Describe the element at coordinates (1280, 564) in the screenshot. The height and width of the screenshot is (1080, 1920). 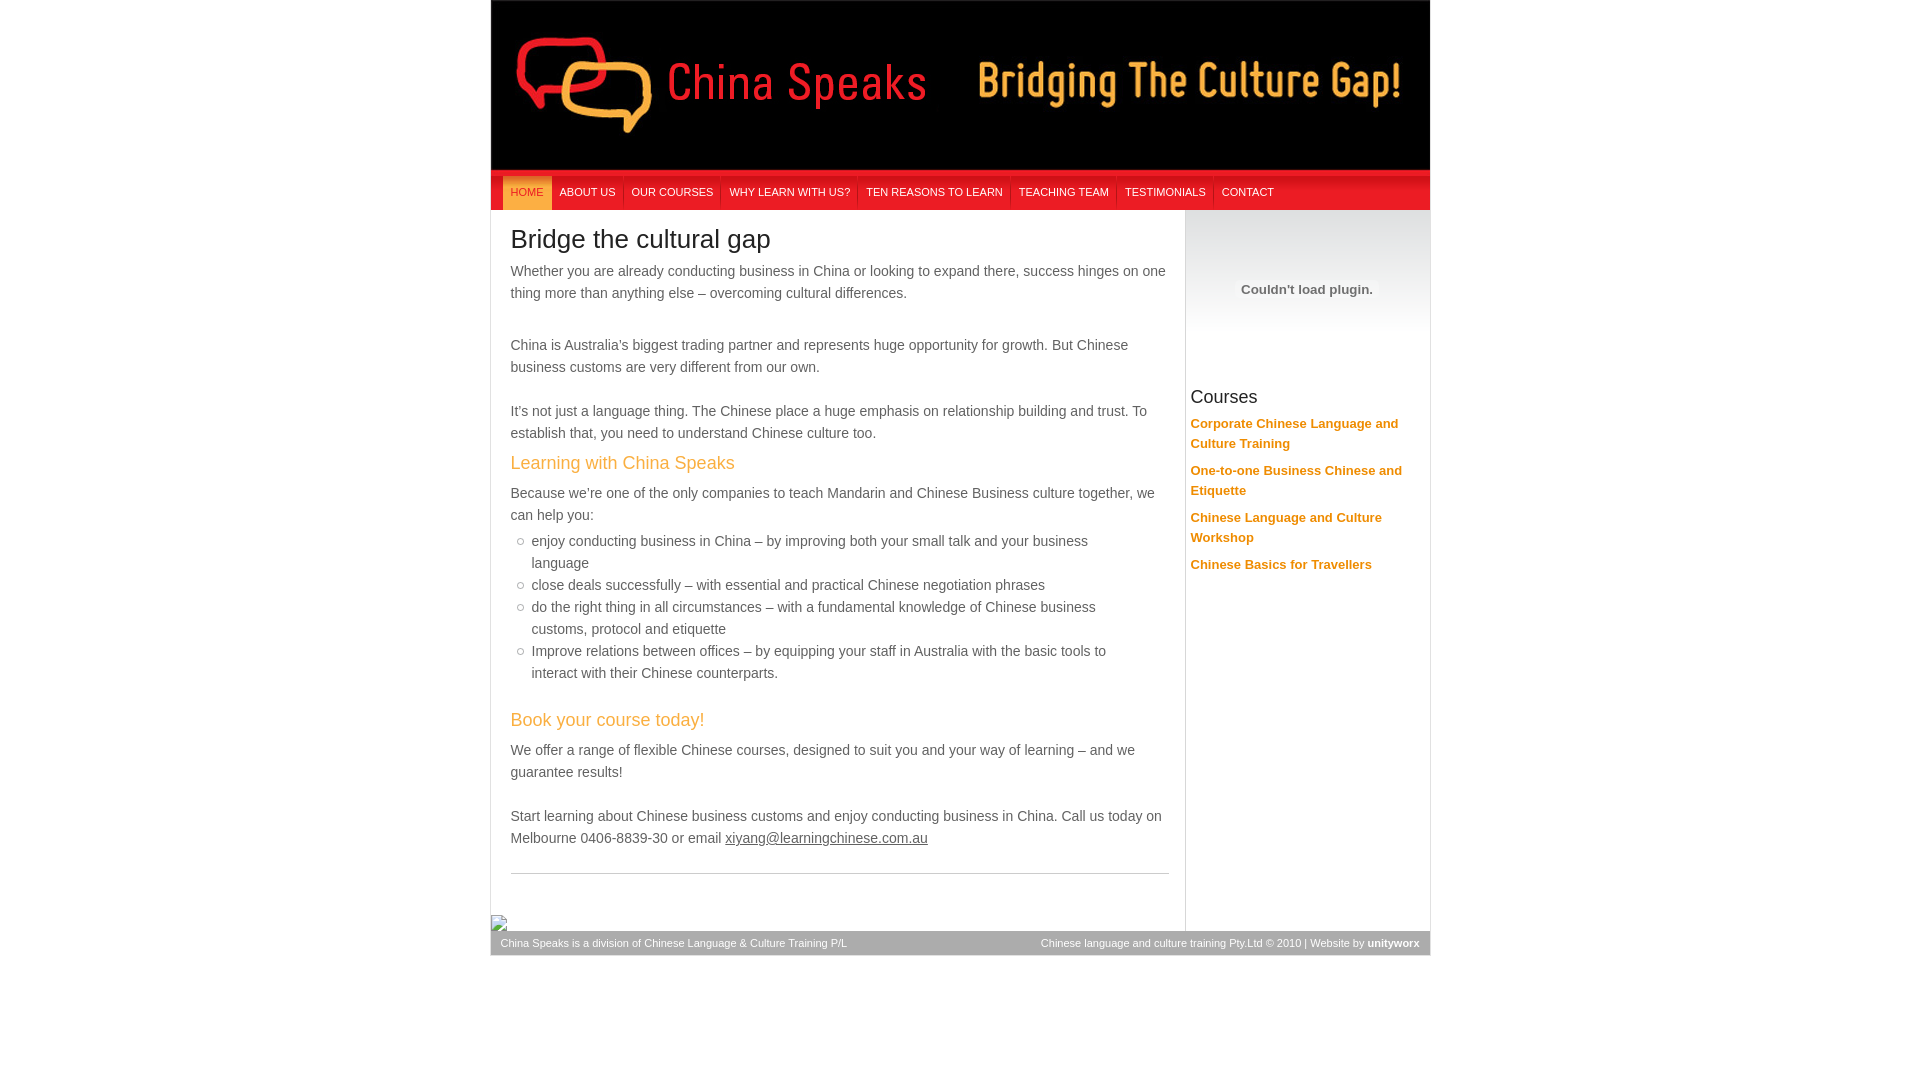
I see `Chinese Basics for Travellers` at that location.